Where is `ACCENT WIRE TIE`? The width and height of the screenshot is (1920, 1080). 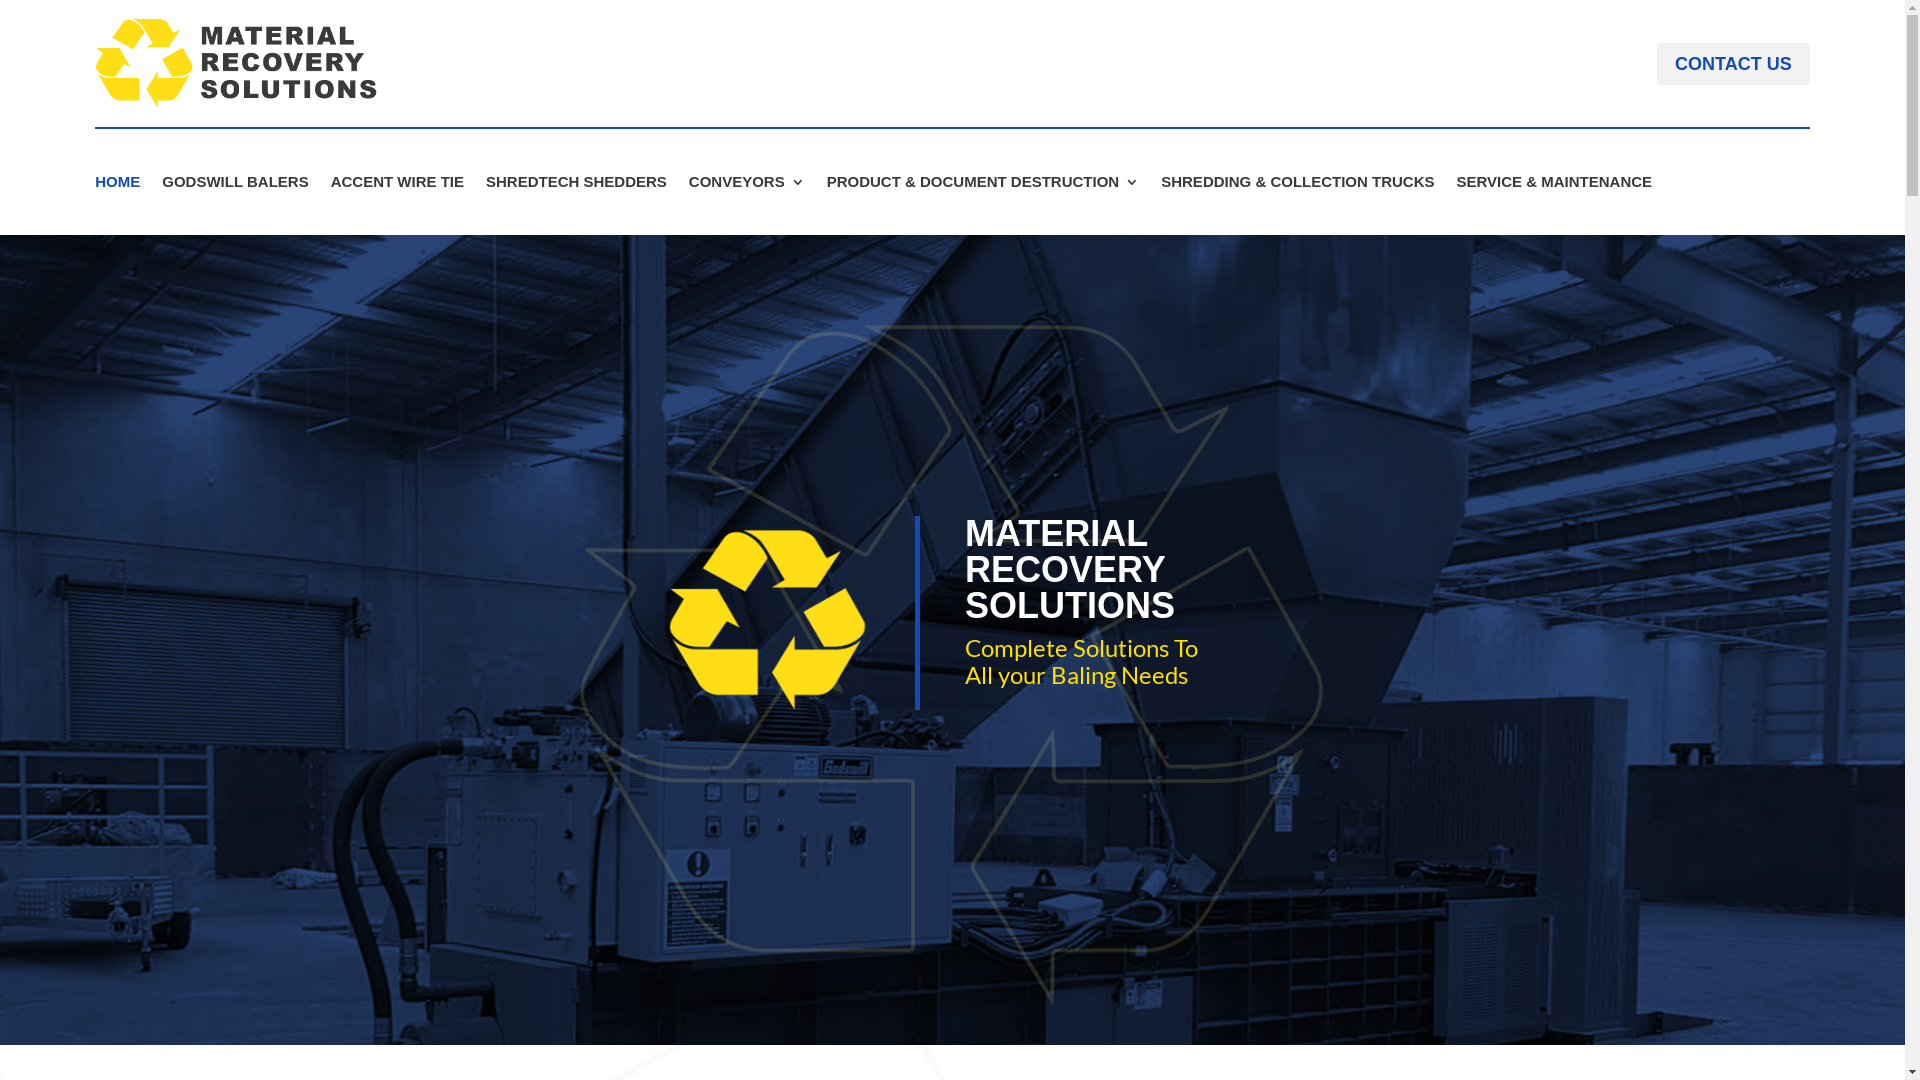 ACCENT WIRE TIE is located at coordinates (398, 186).